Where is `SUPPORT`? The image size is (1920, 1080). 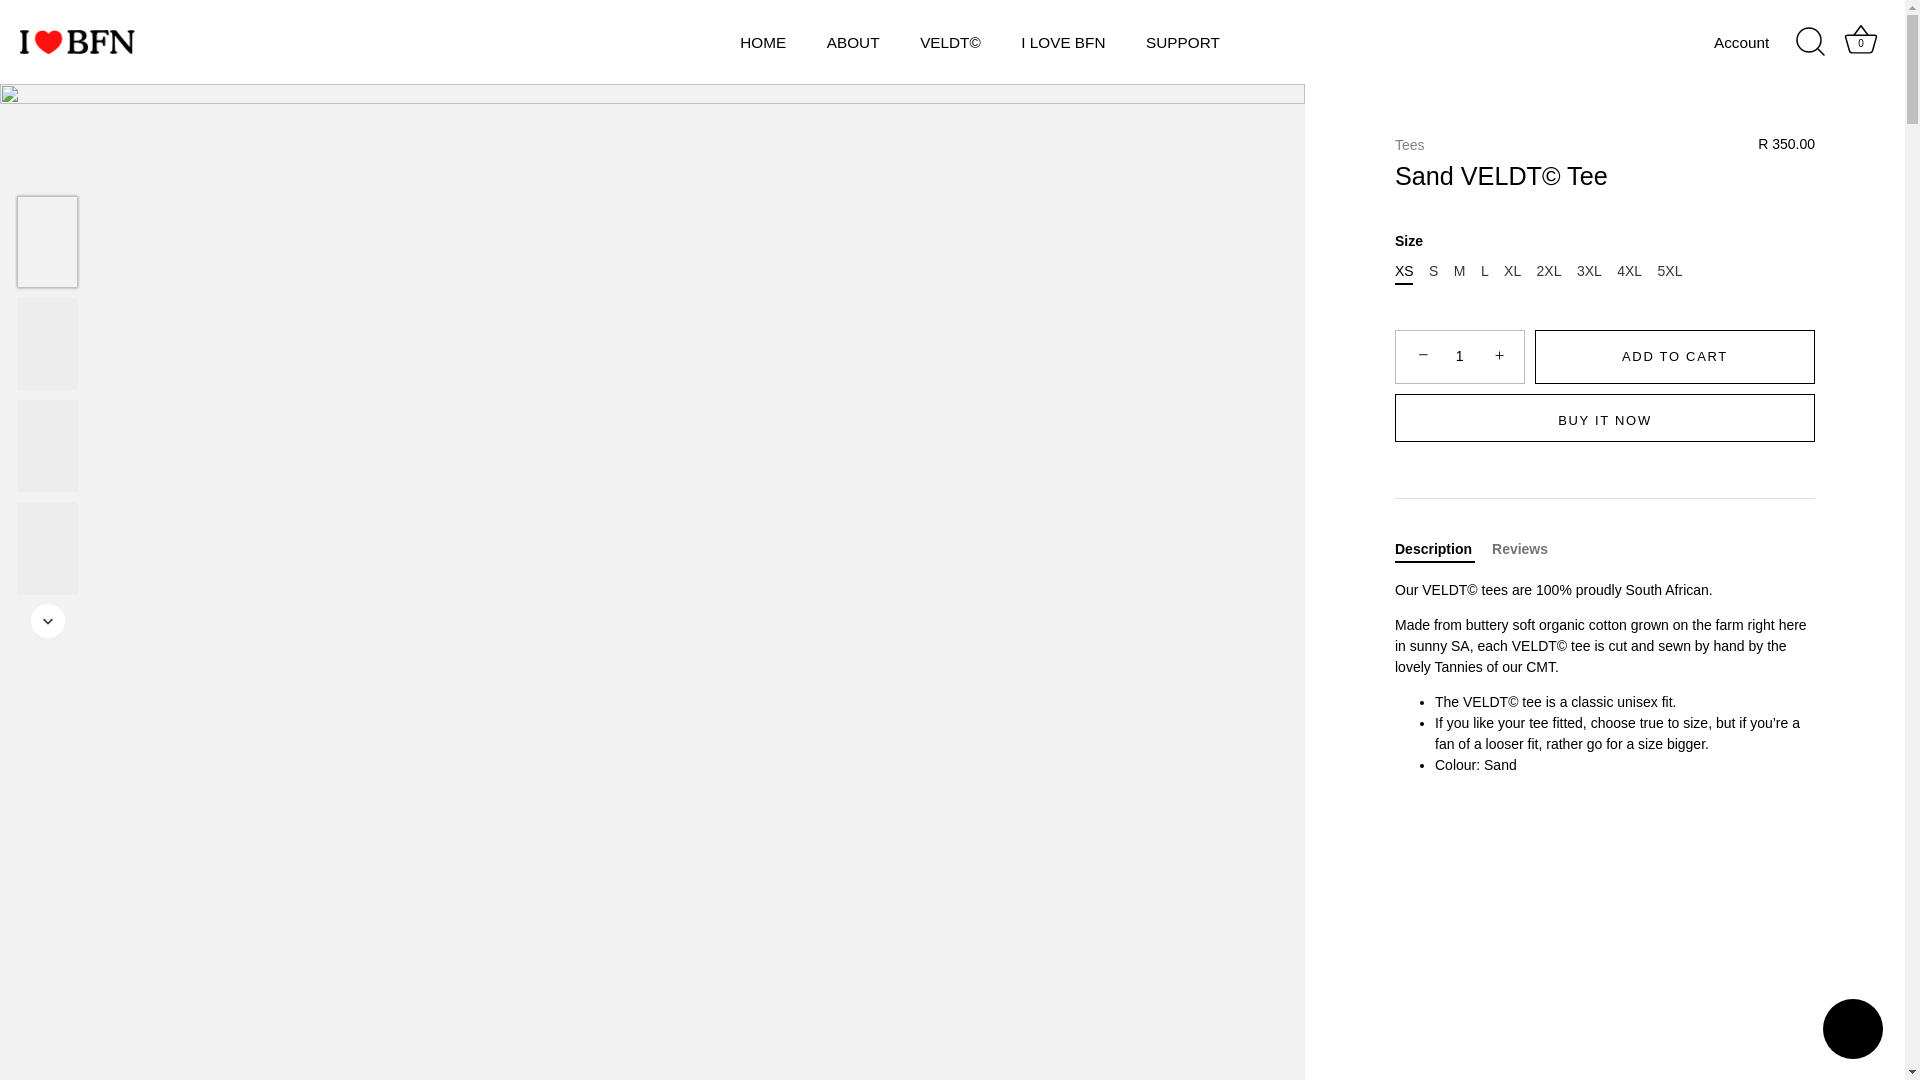 SUPPORT is located at coordinates (1183, 42).